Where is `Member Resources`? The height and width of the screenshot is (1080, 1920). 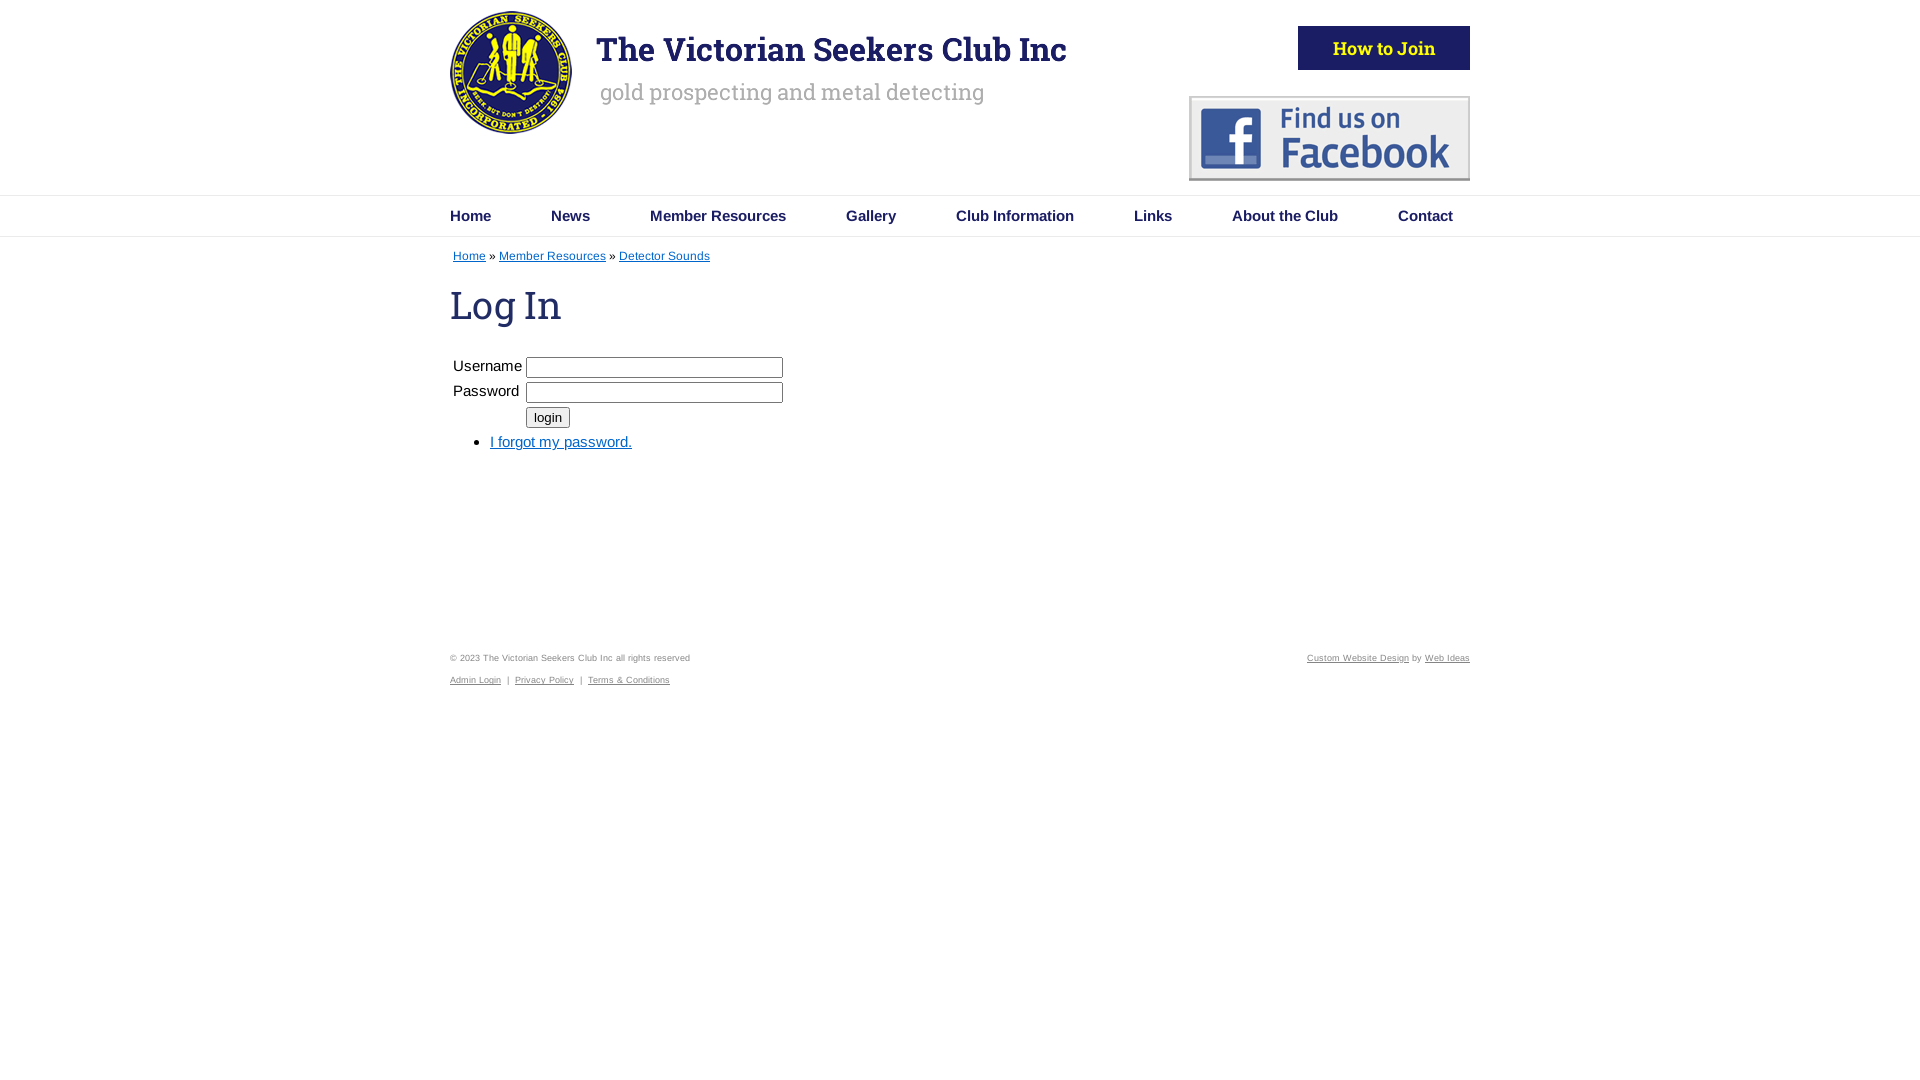 Member Resources is located at coordinates (552, 256).